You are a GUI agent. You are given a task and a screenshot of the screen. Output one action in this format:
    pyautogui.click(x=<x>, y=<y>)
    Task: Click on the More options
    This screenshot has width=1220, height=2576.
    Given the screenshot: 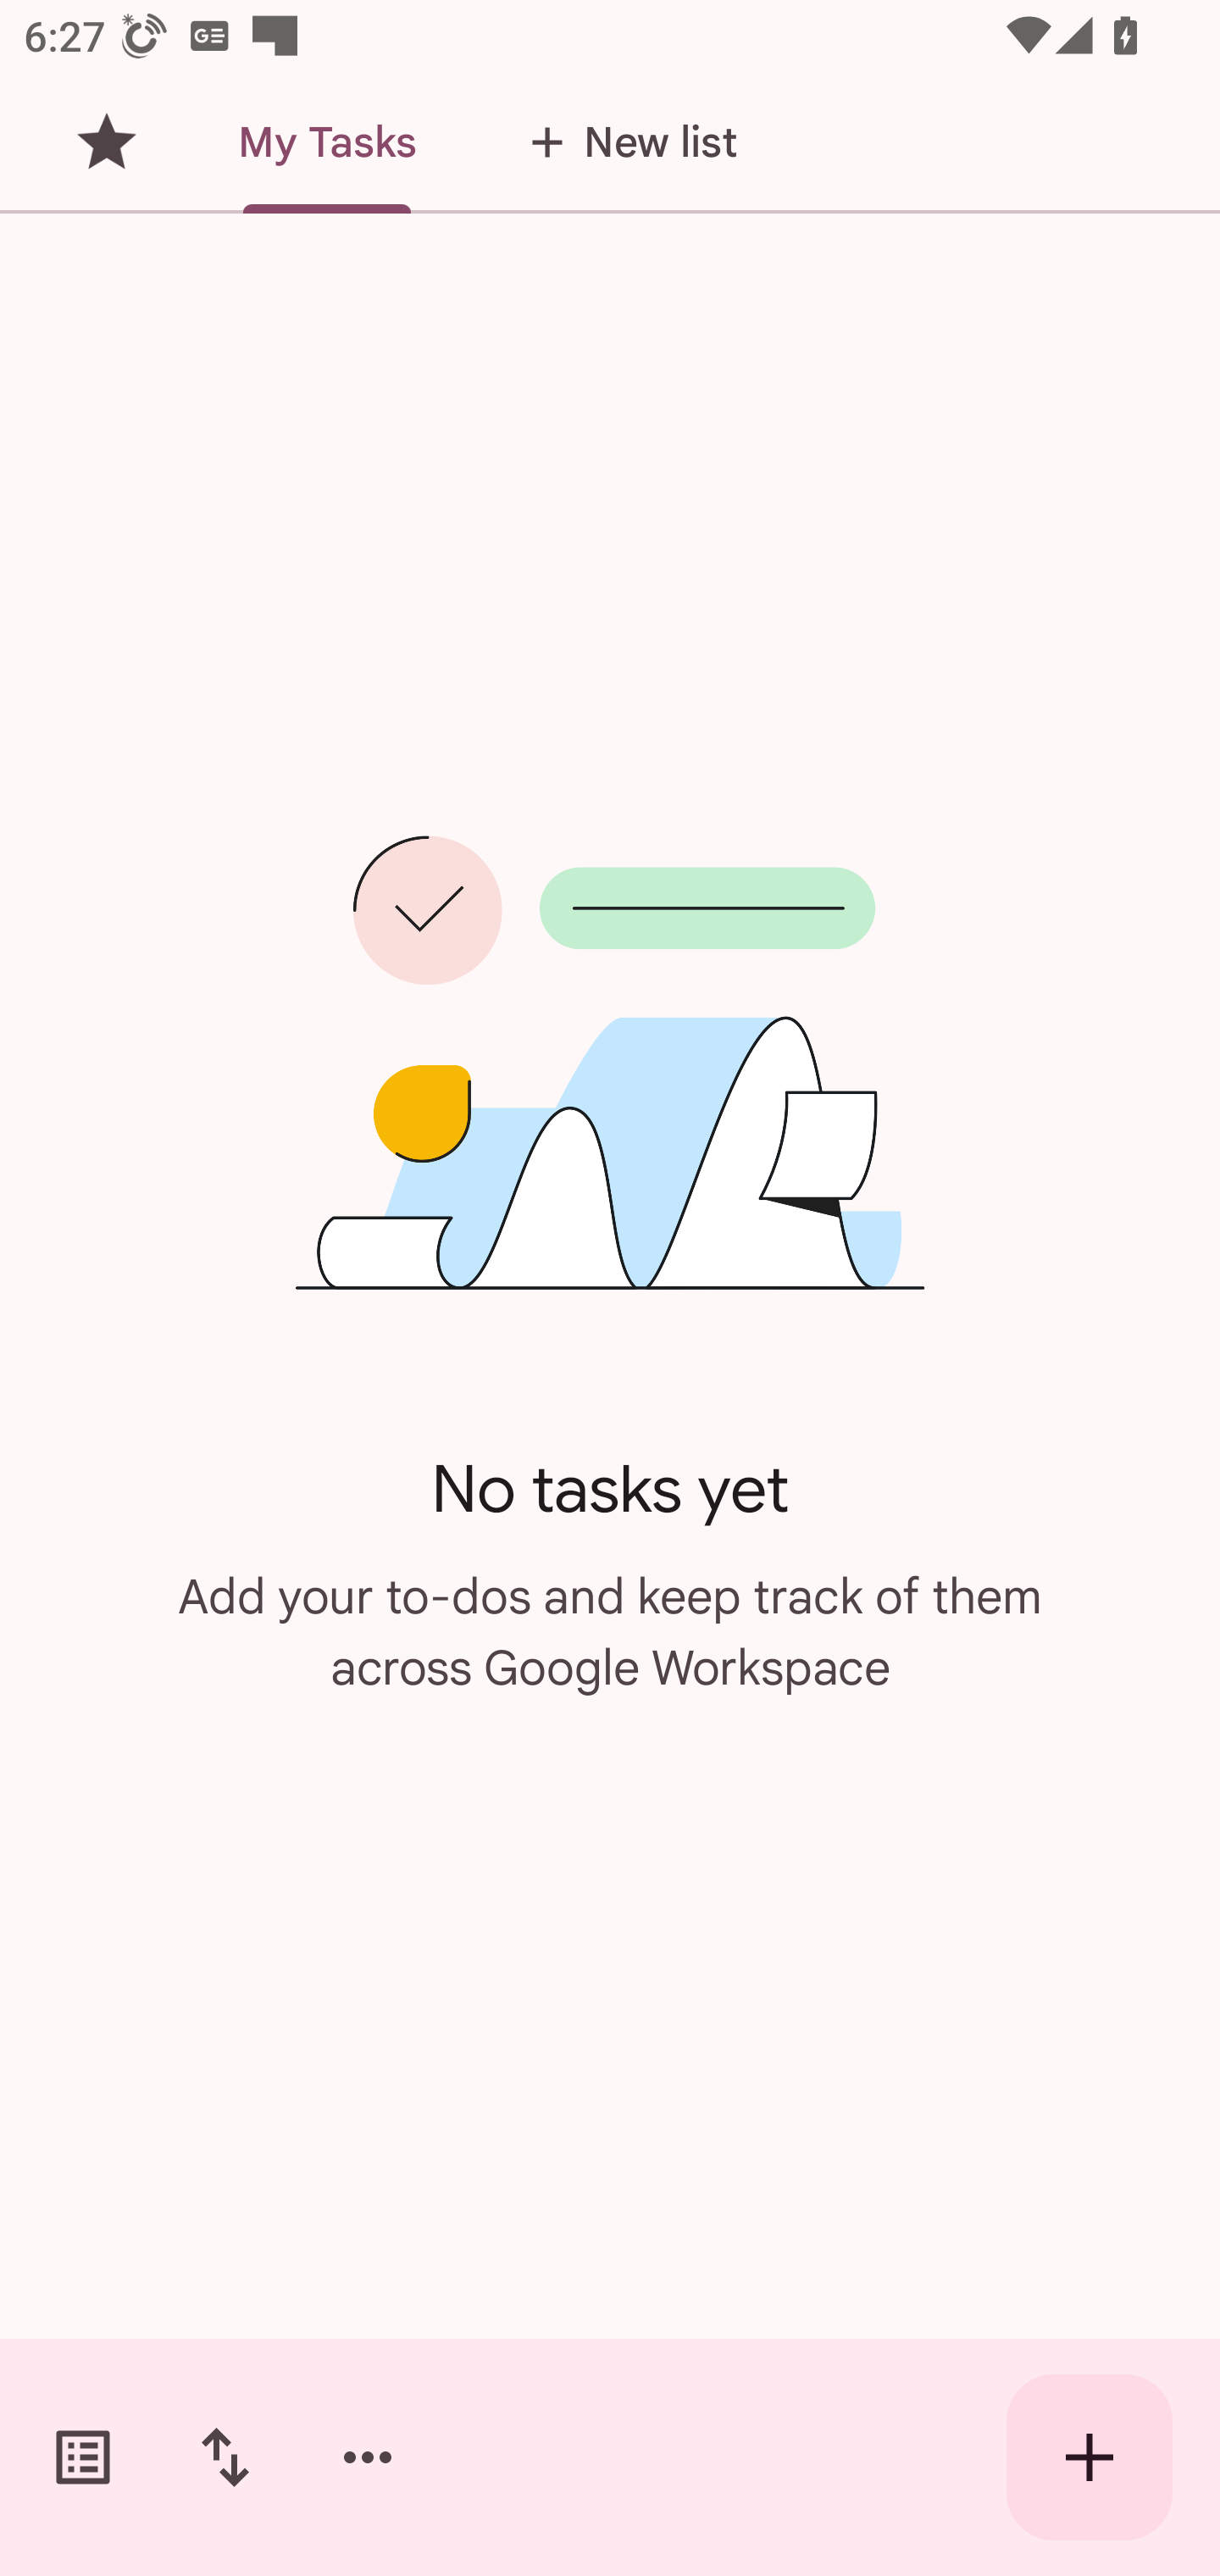 What is the action you would take?
    pyautogui.click(x=368, y=2457)
    